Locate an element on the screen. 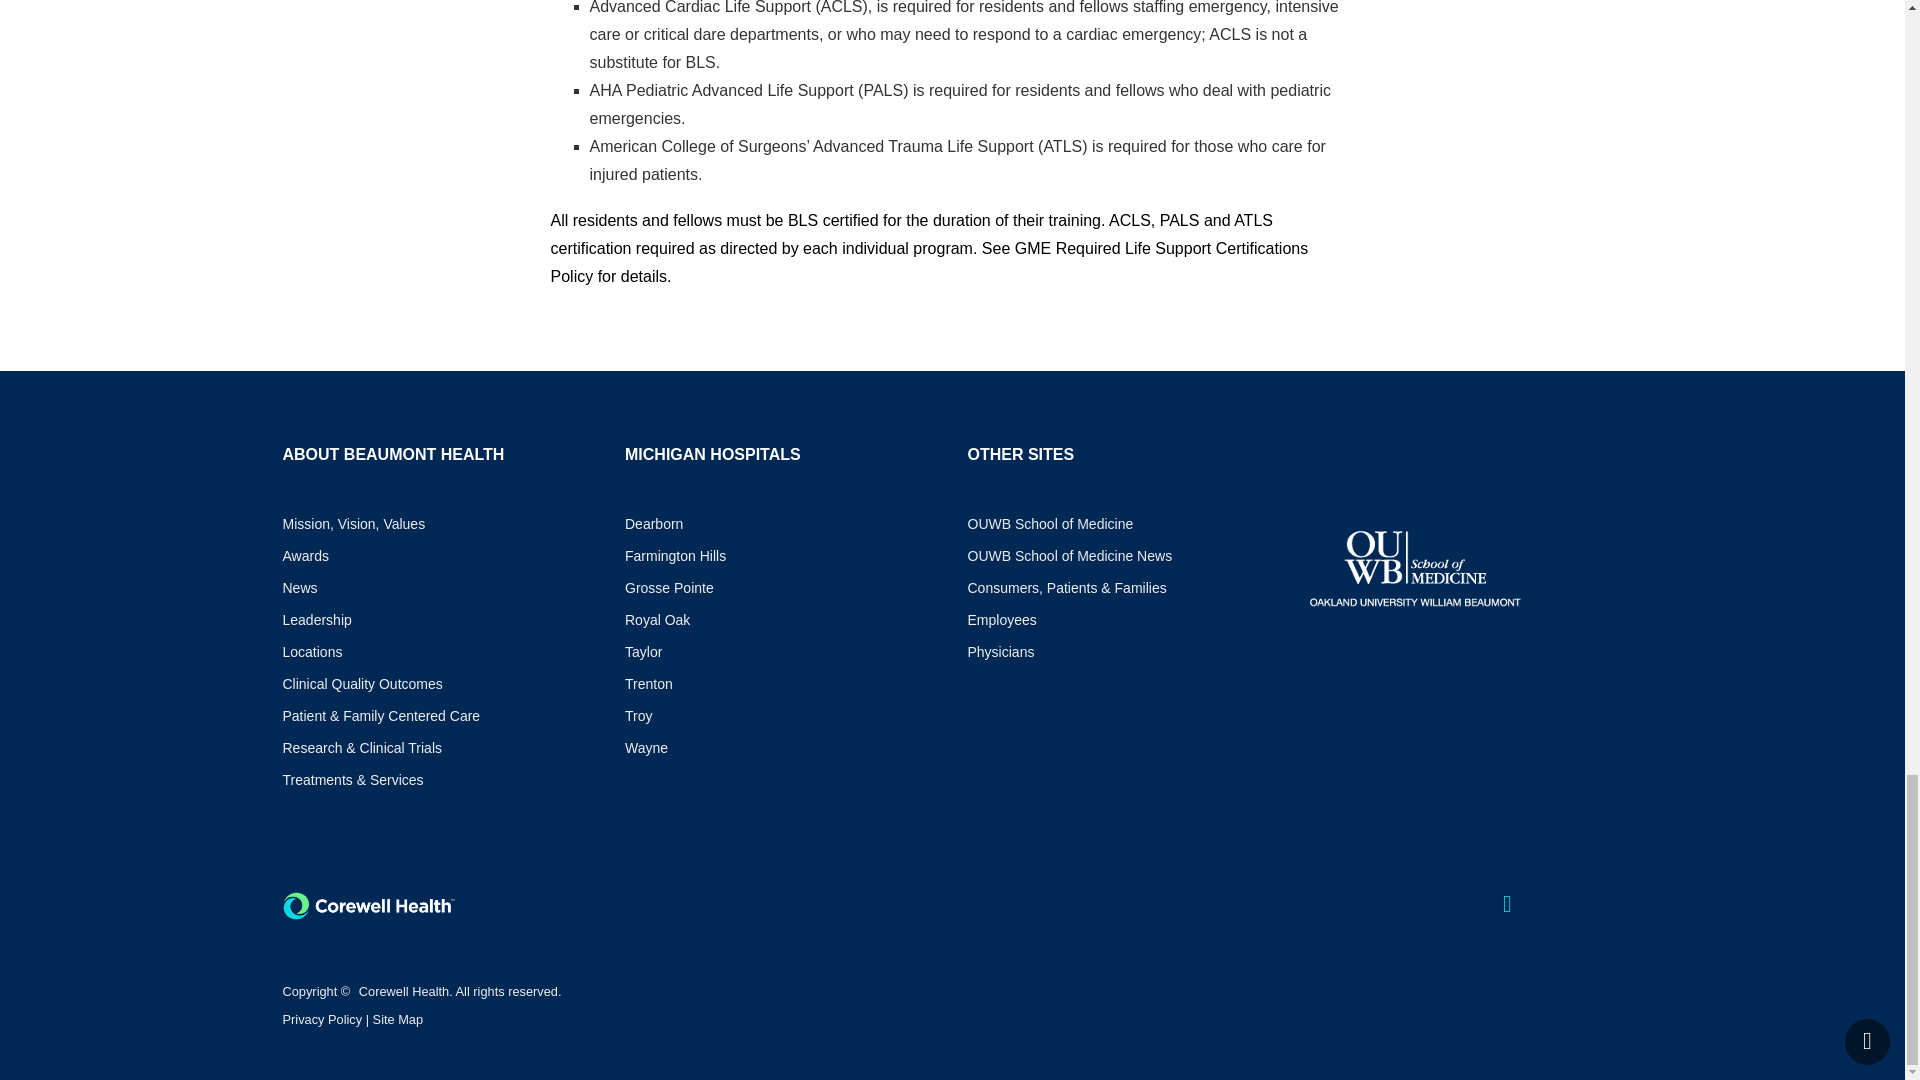 The width and height of the screenshot is (1920, 1080). News is located at coordinates (438, 588).